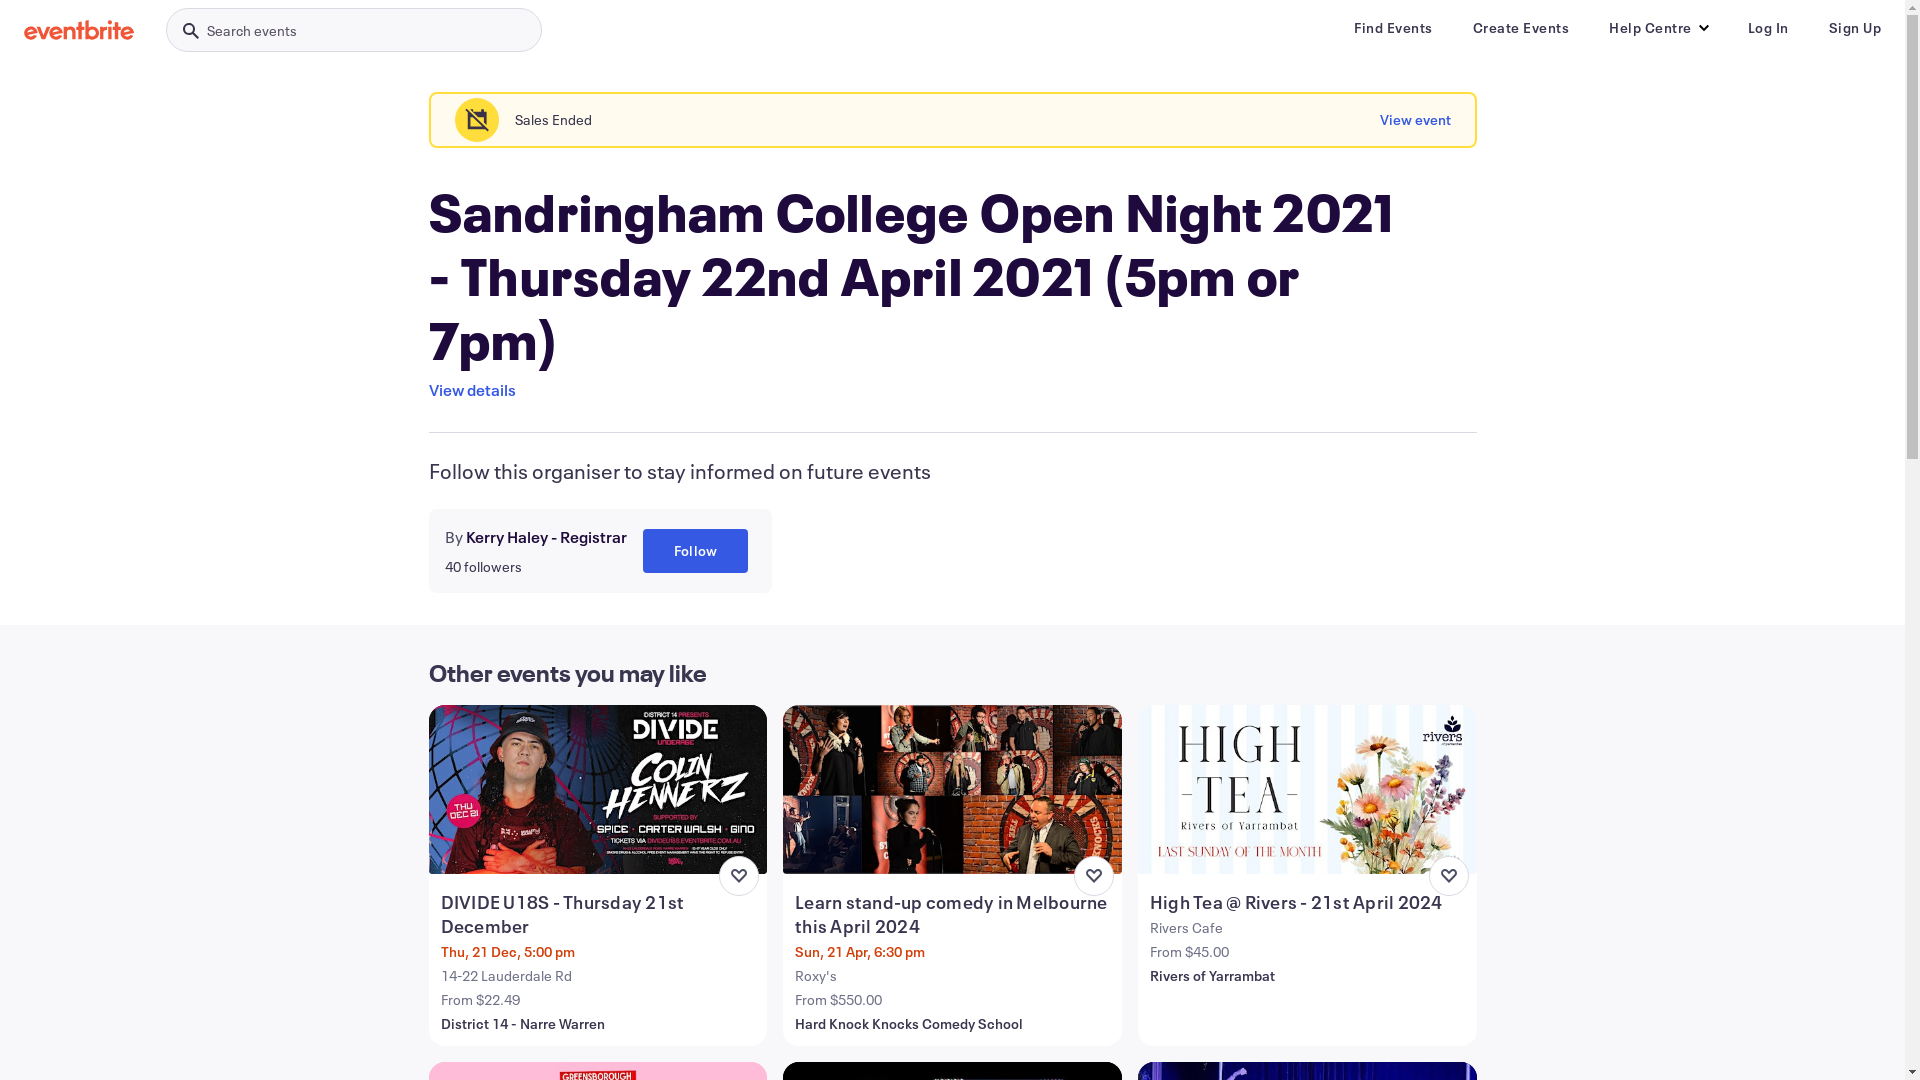 The height and width of the screenshot is (1080, 1920). Describe the element at coordinates (354, 30) in the screenshot. I see `Search events` at that location.